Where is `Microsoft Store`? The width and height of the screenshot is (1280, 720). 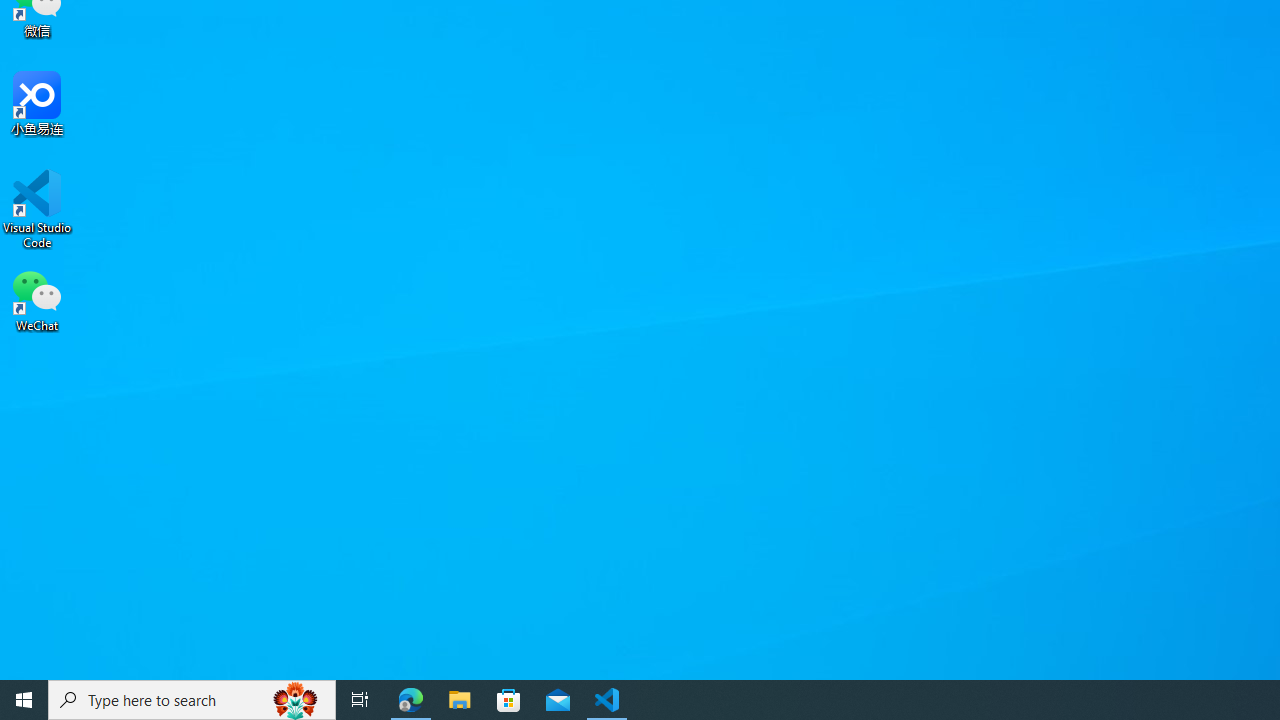 Microsoft Store is located at coordinates (509, 700).